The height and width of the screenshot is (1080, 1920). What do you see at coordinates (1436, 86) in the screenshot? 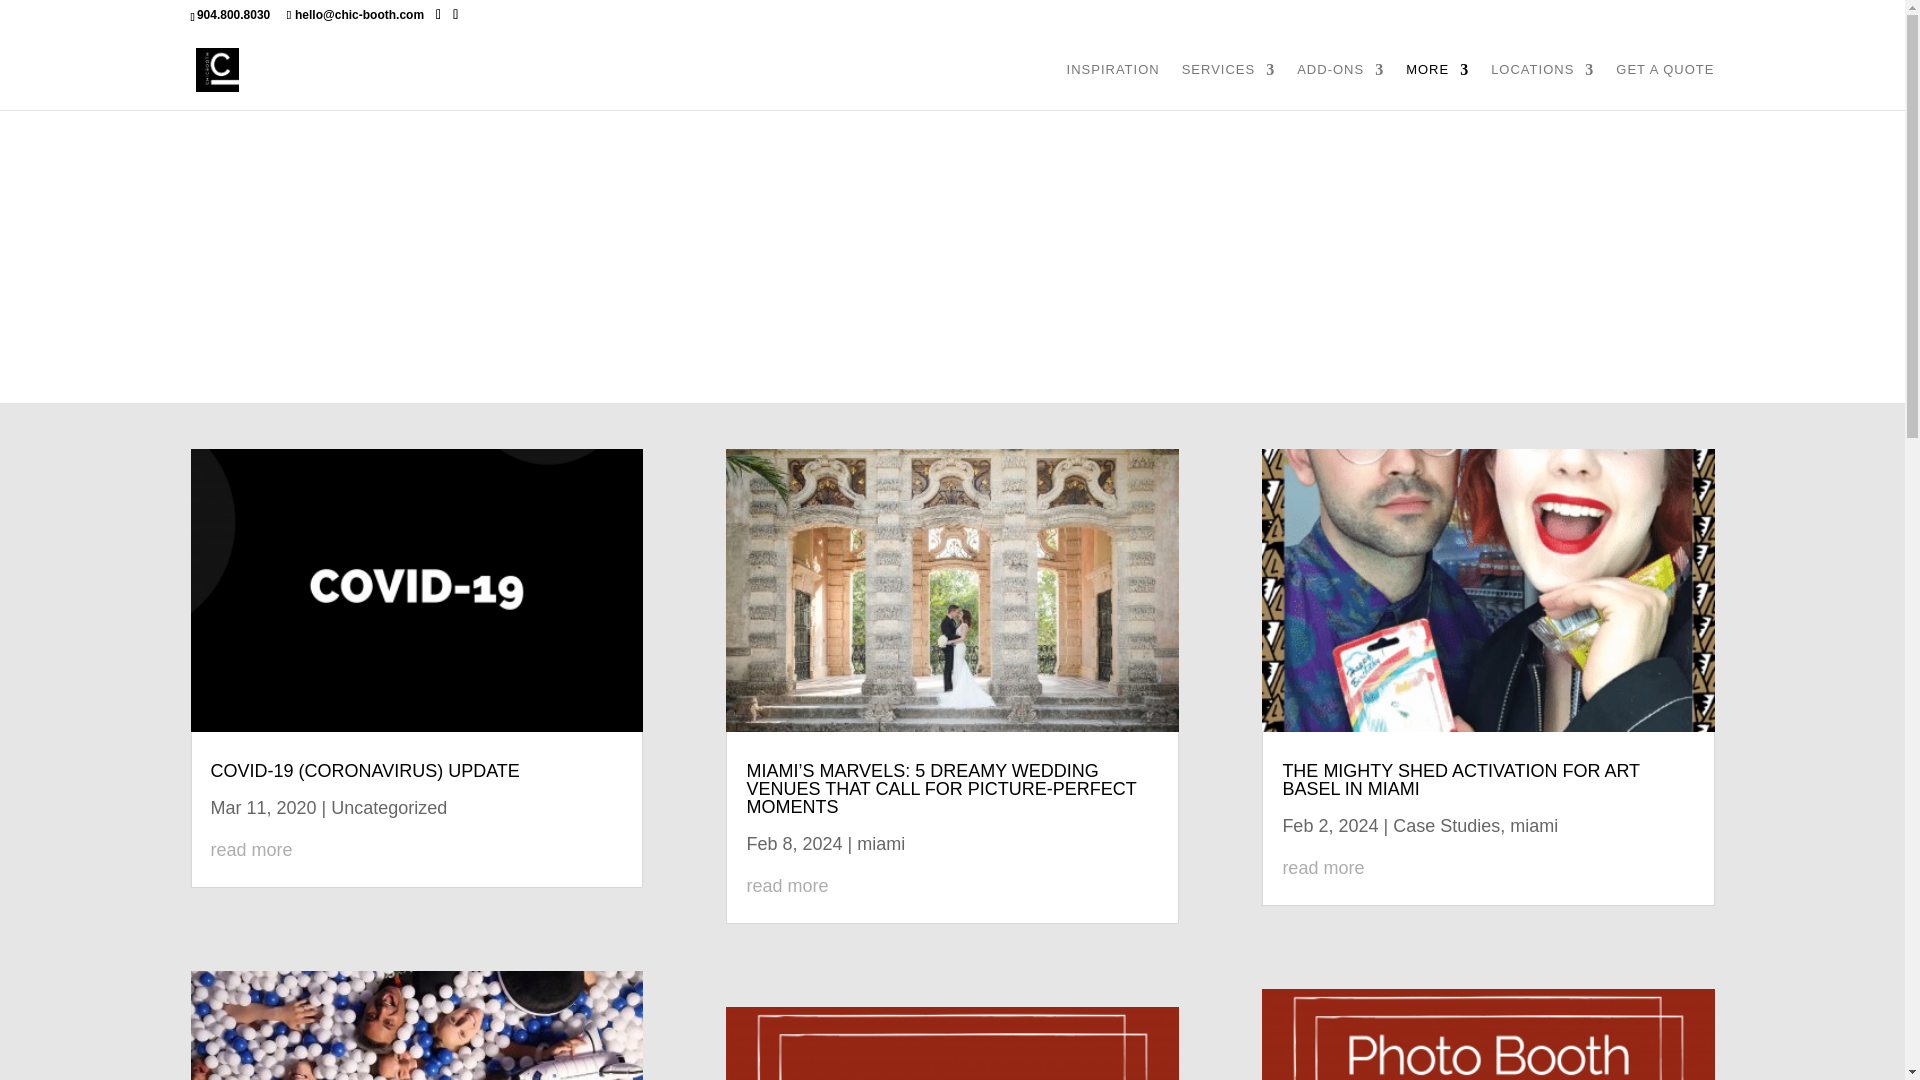
I see `MORE` at bounding box center [1436, 86].